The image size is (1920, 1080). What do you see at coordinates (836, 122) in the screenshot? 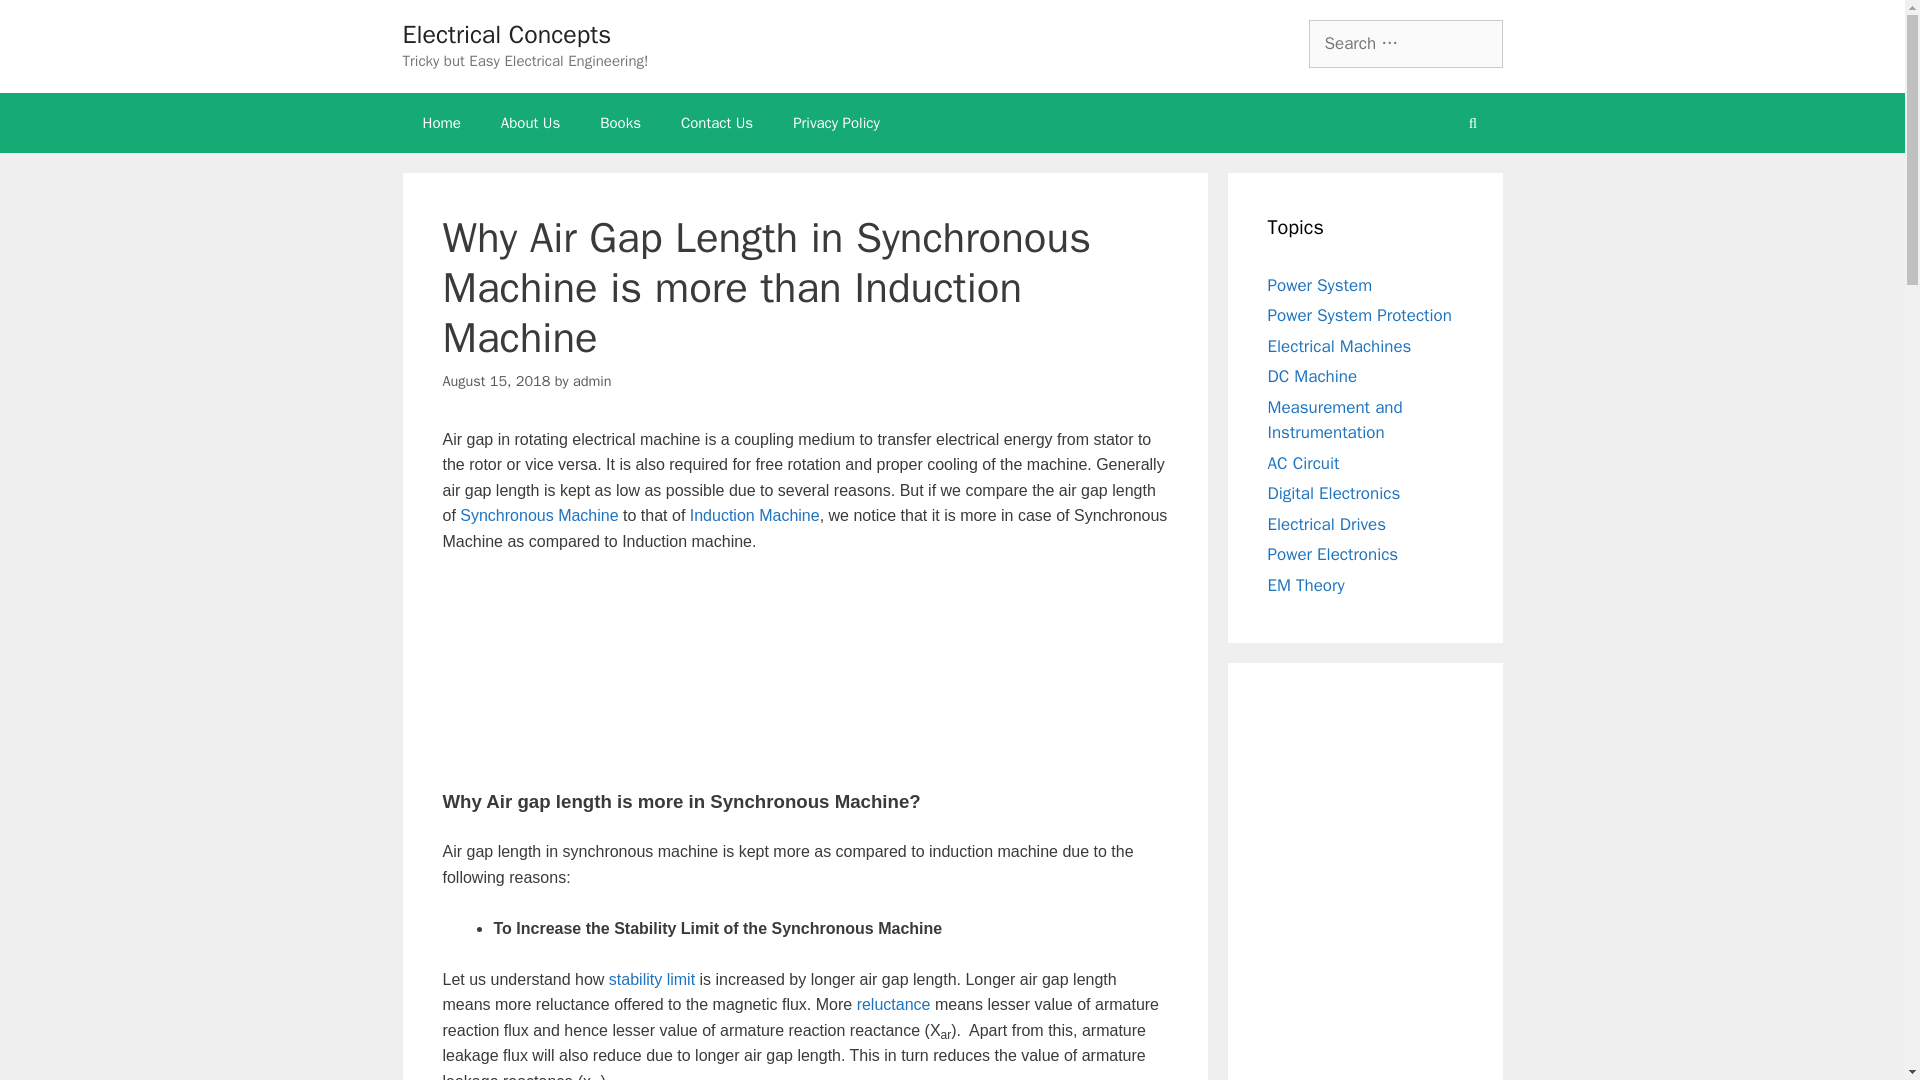
I see `Privacy Policy` at bounding box center [836, 122].